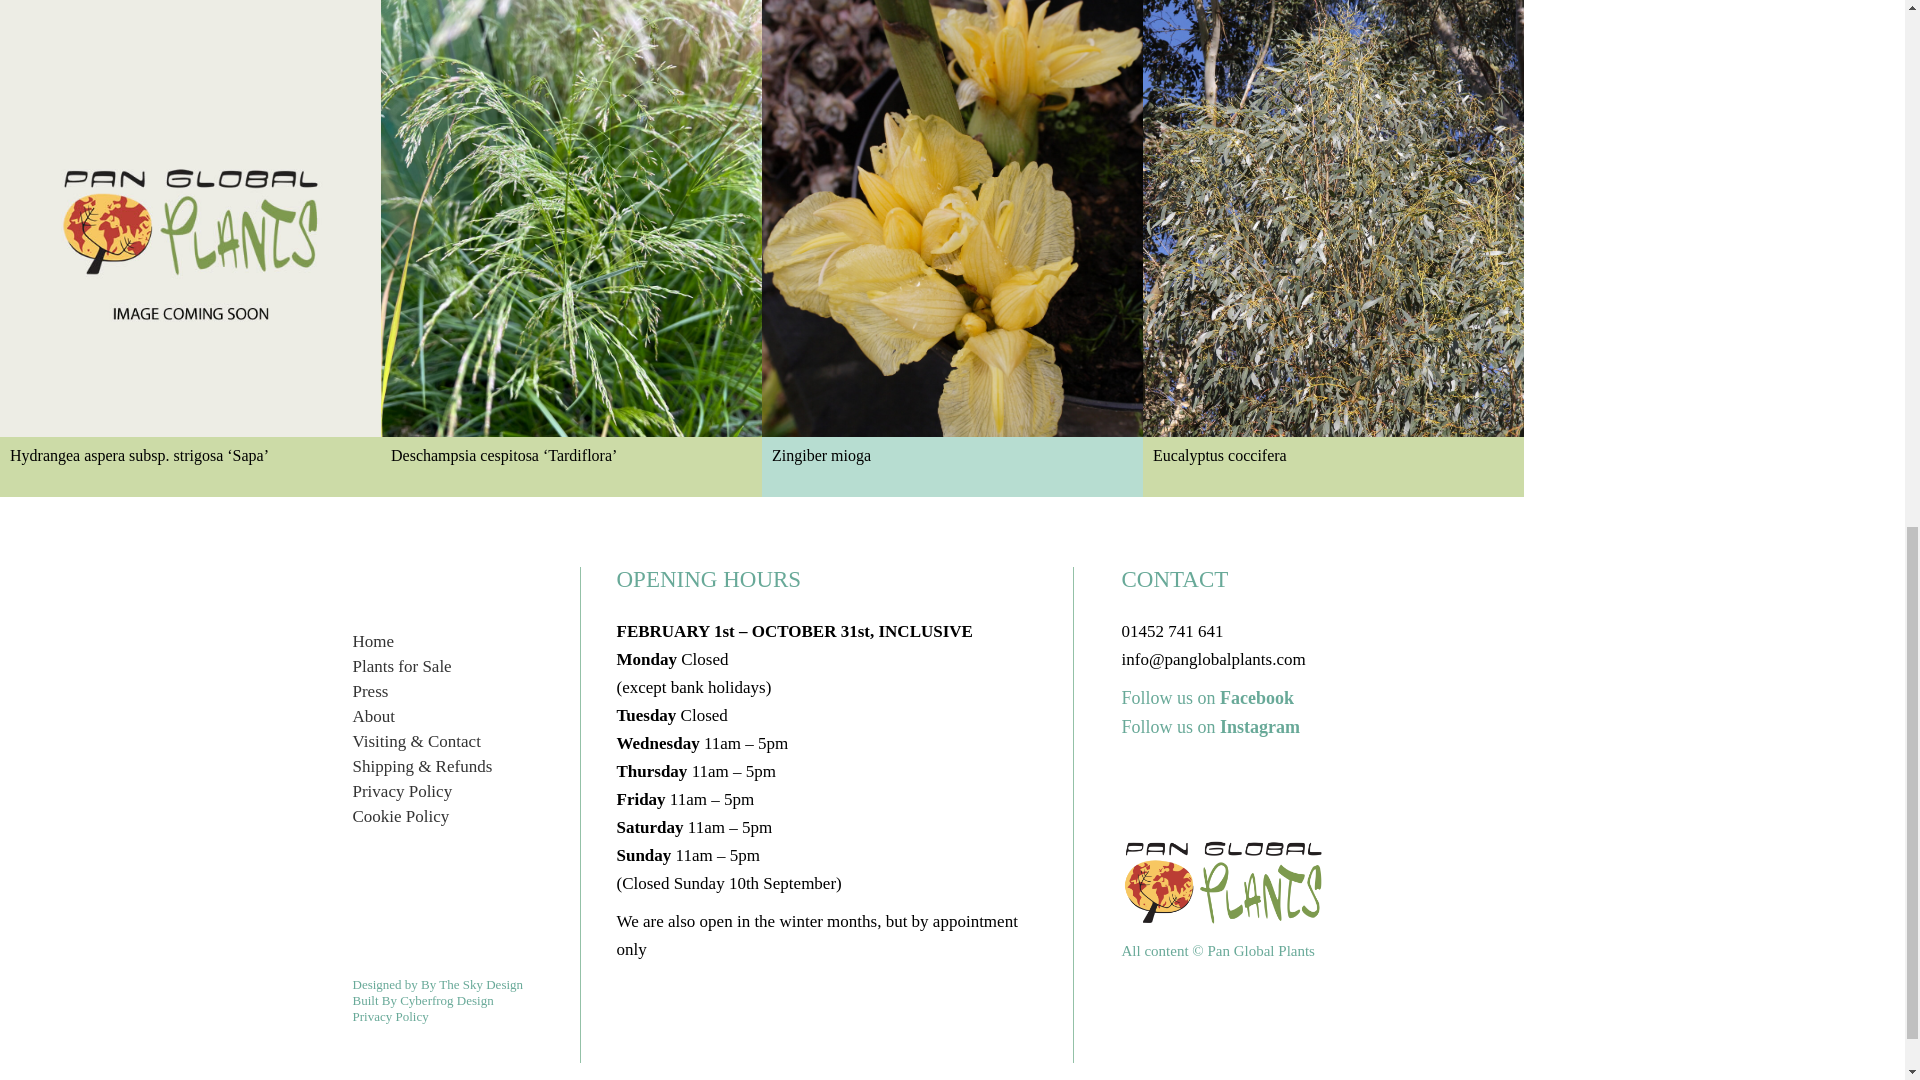  I want to click on About, so click(373, 716).